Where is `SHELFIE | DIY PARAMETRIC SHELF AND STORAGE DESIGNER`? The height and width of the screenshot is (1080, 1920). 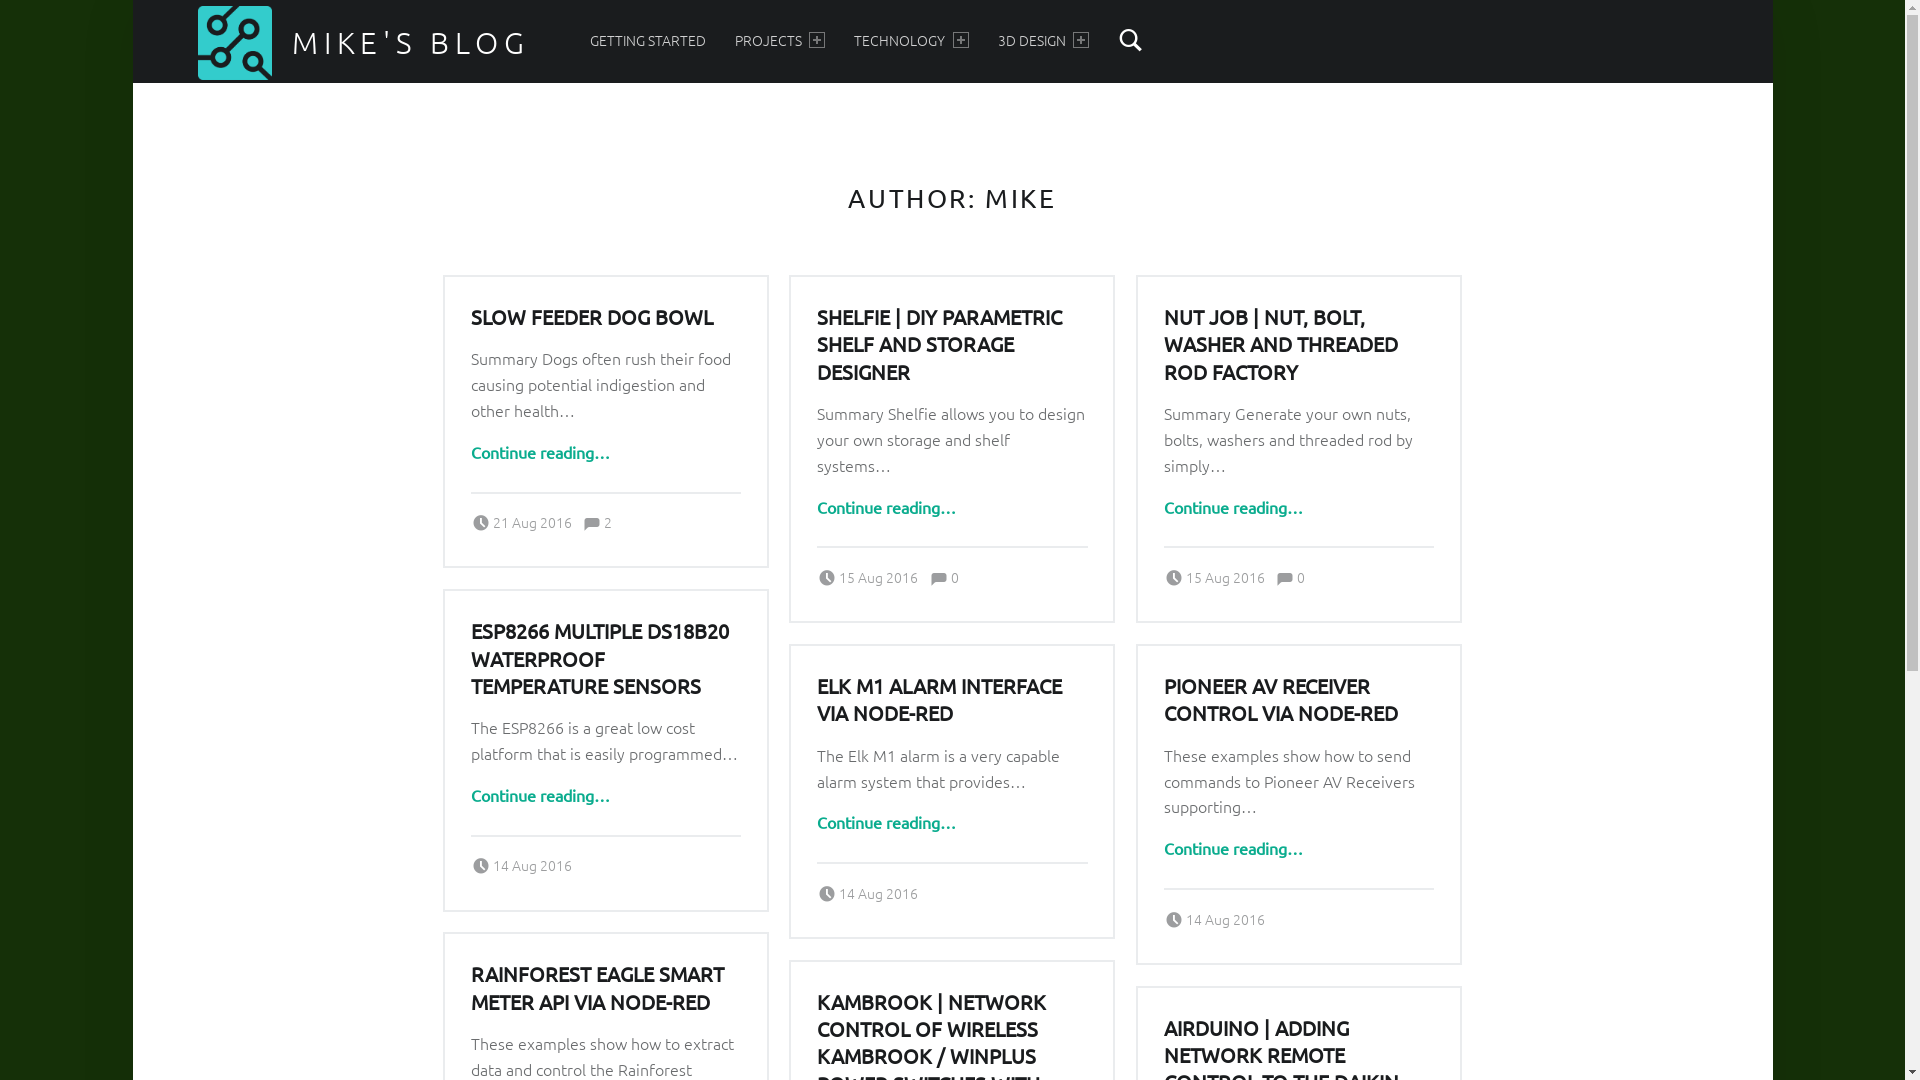
SHELFIE | DIY PARAMETRIC SHELF AND STORAGE DESIGNER is located at coordinates (940, 344).